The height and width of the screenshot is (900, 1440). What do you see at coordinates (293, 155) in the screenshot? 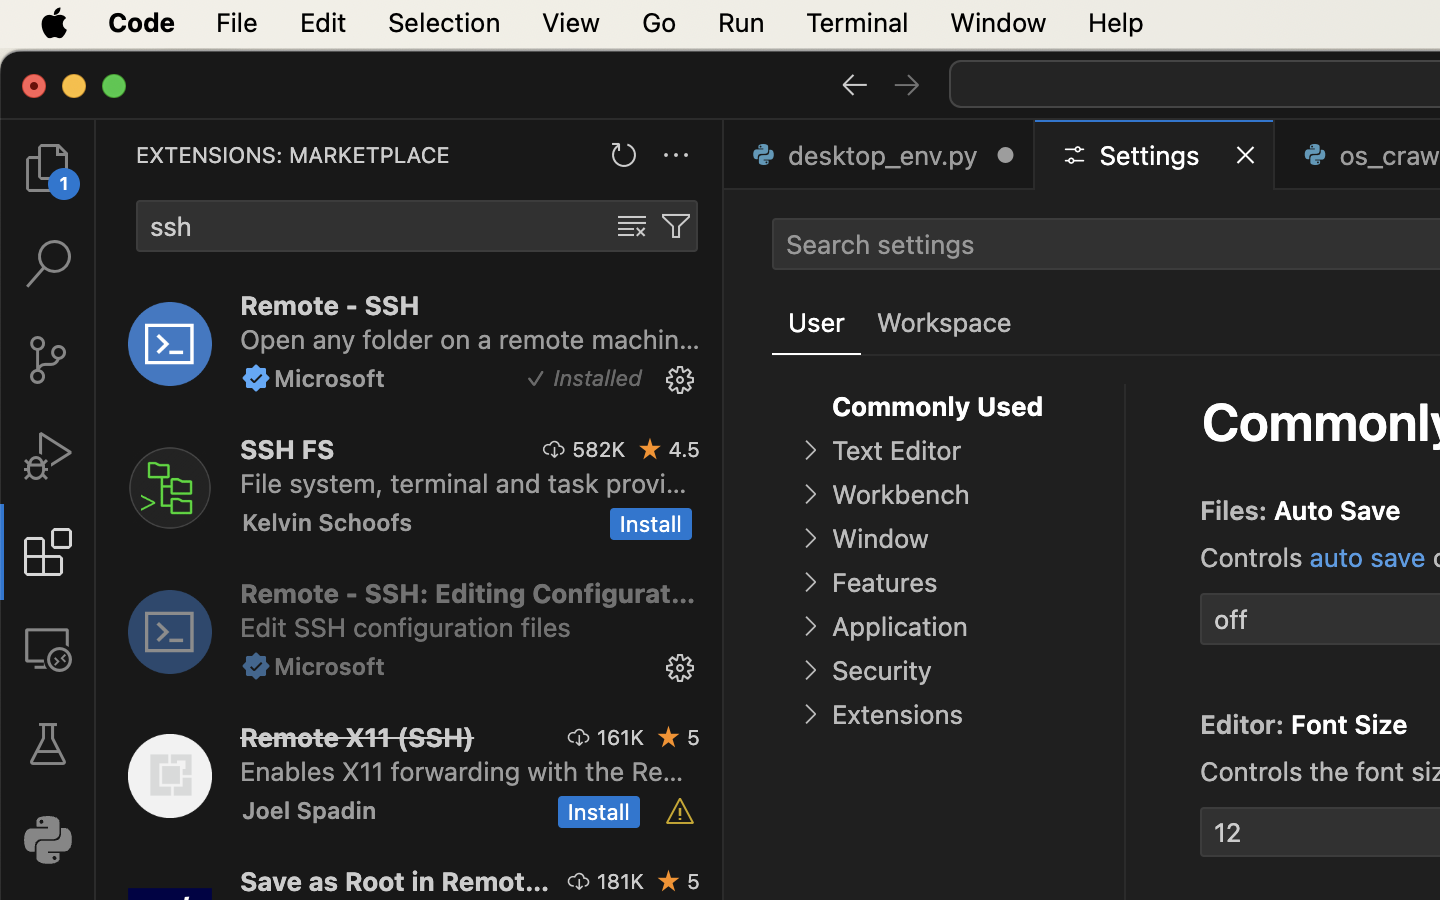
I see `EXTENSIONS: MARKETPLACE` at bounding box center [293, 155].